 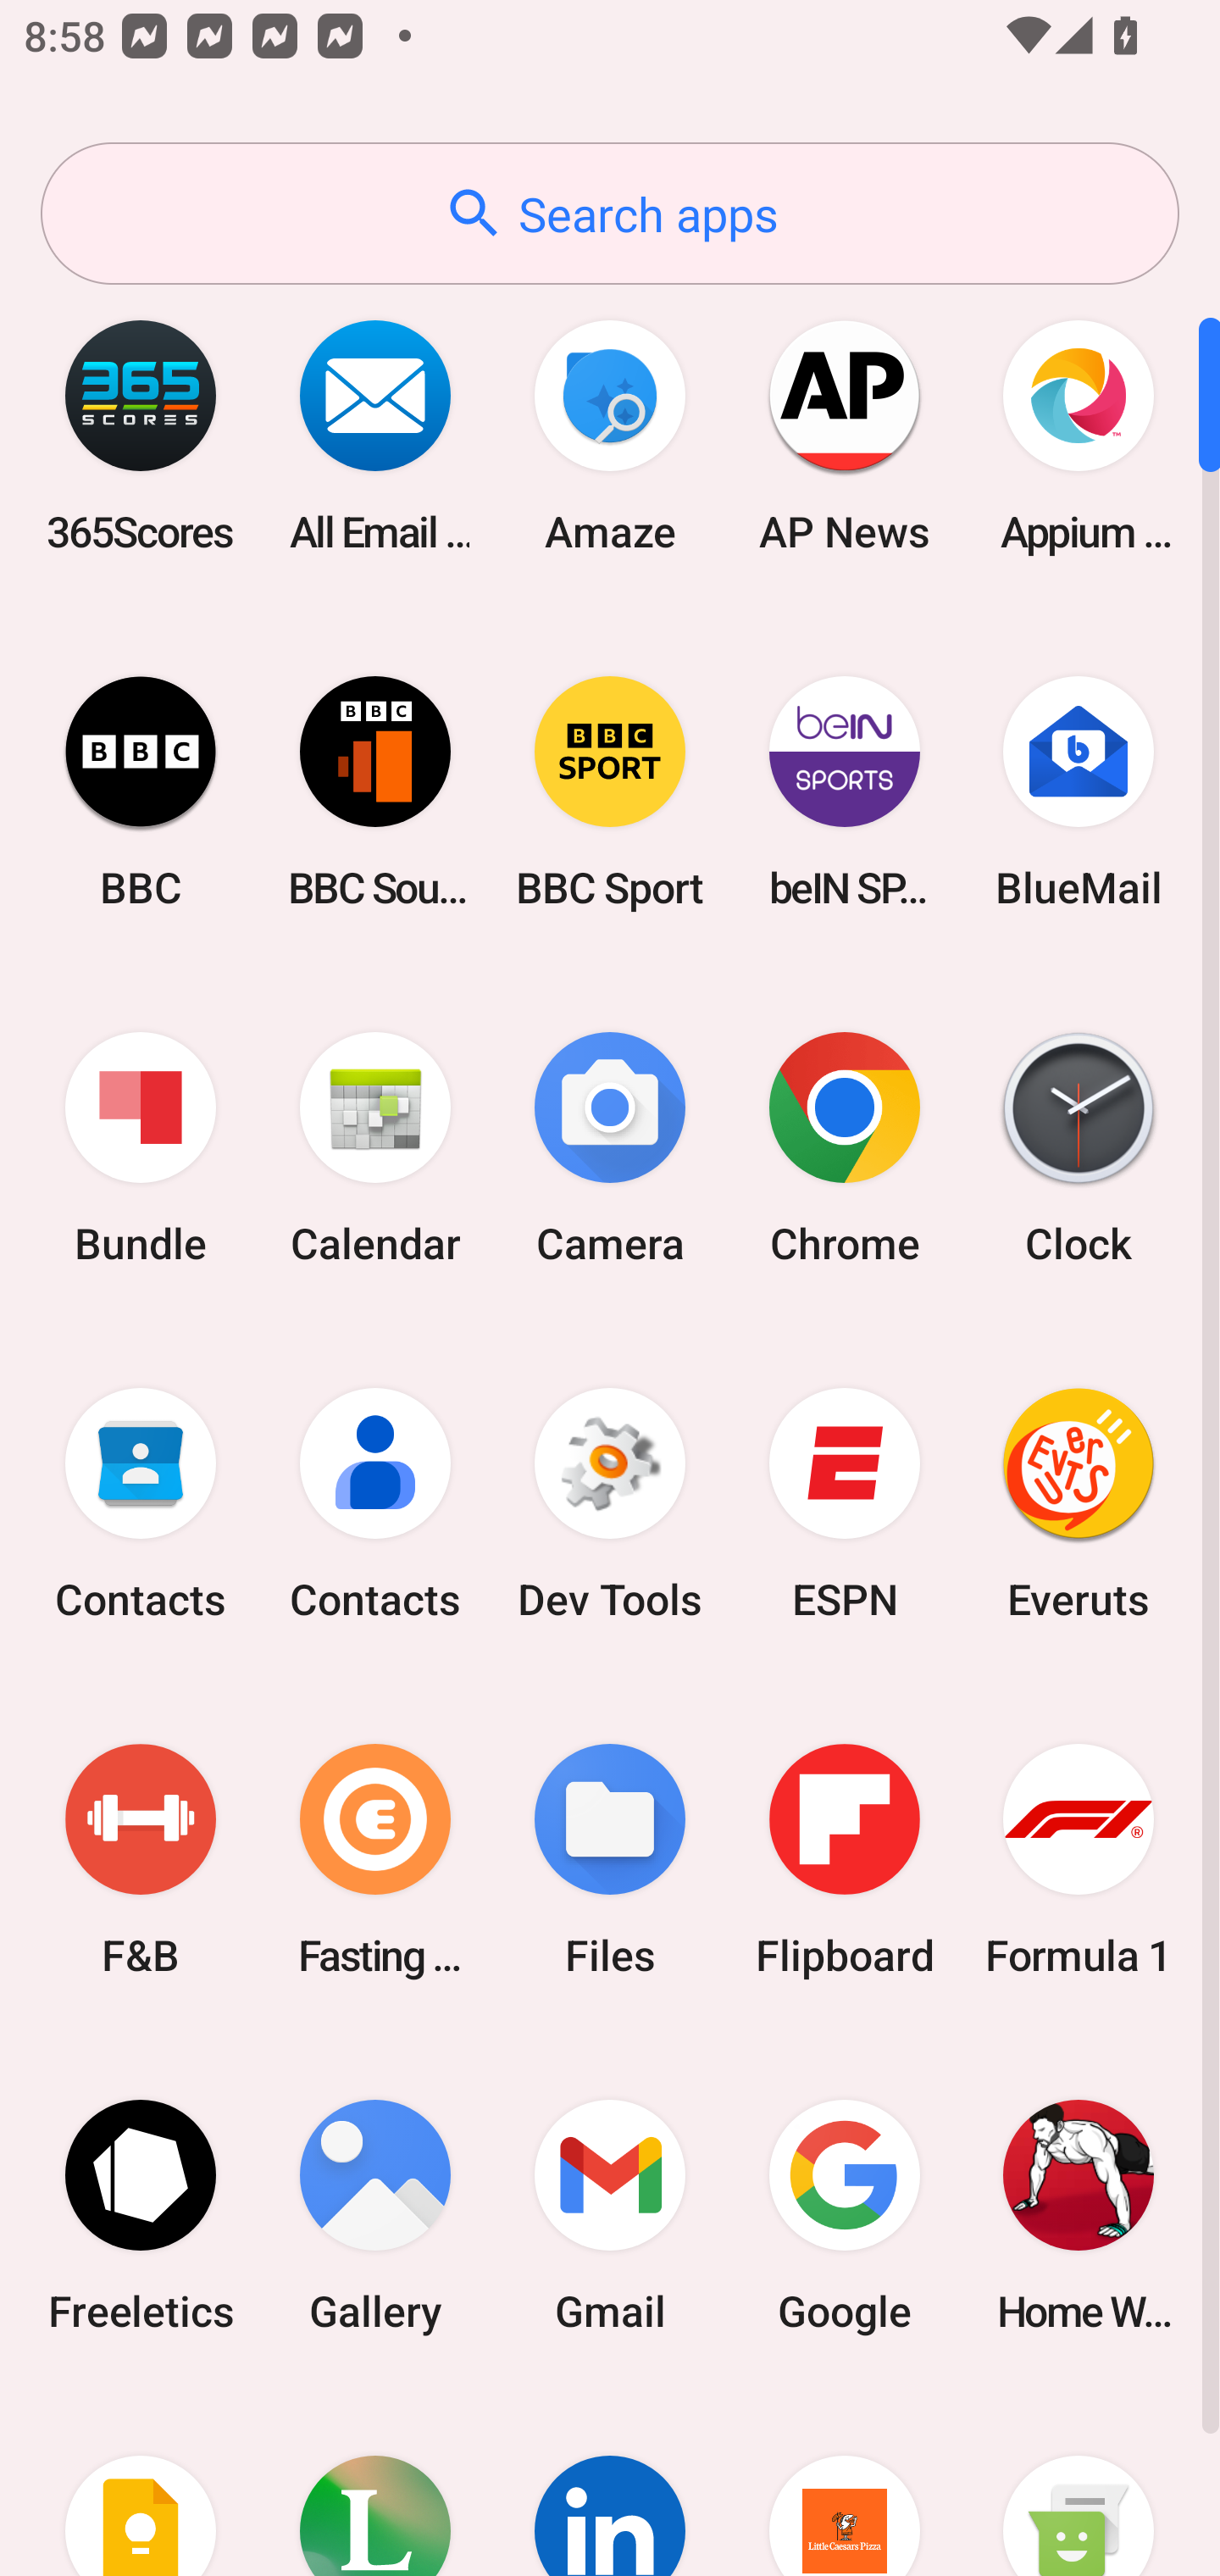 What do you see at coordinates (375, 1504) in the screenshot?
I see `Contacts` at bounding box center [375, 1504].